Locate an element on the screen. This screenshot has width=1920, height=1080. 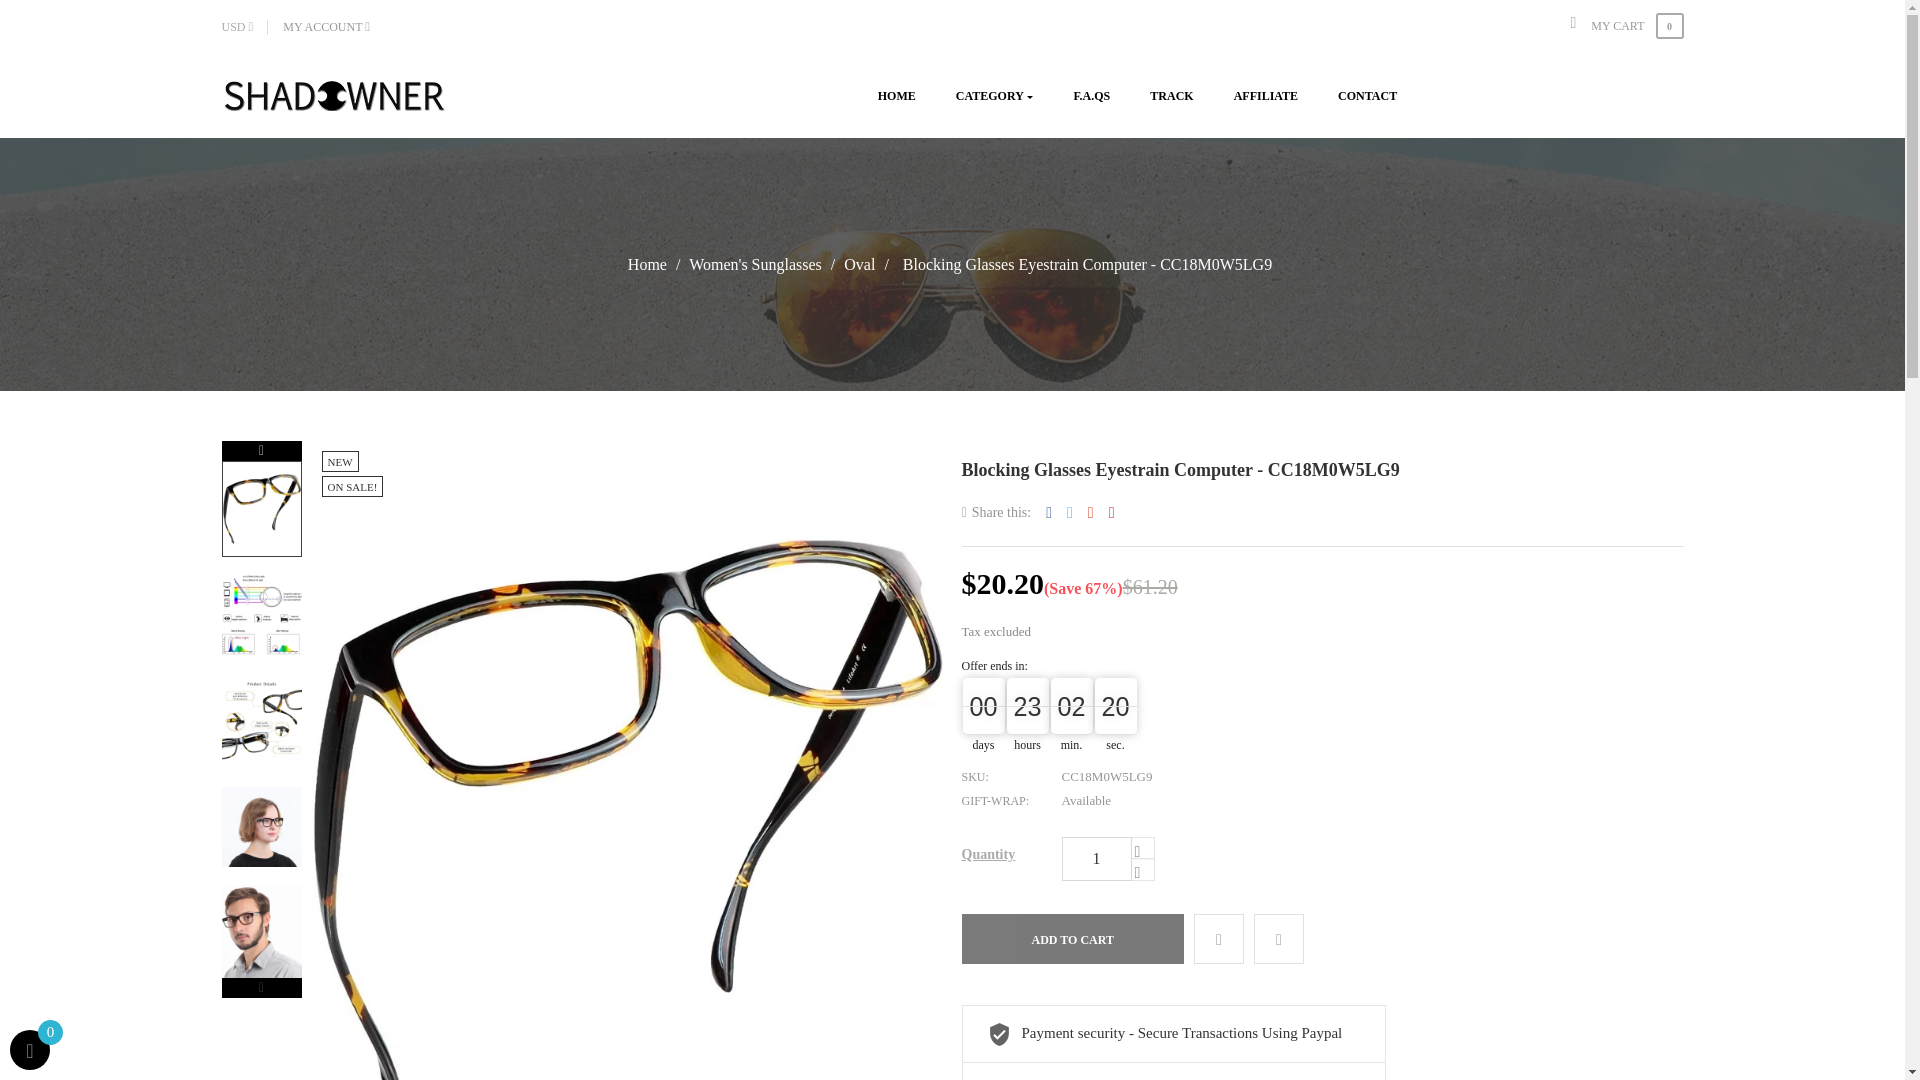
Currency is located at coordinates (245, 26).